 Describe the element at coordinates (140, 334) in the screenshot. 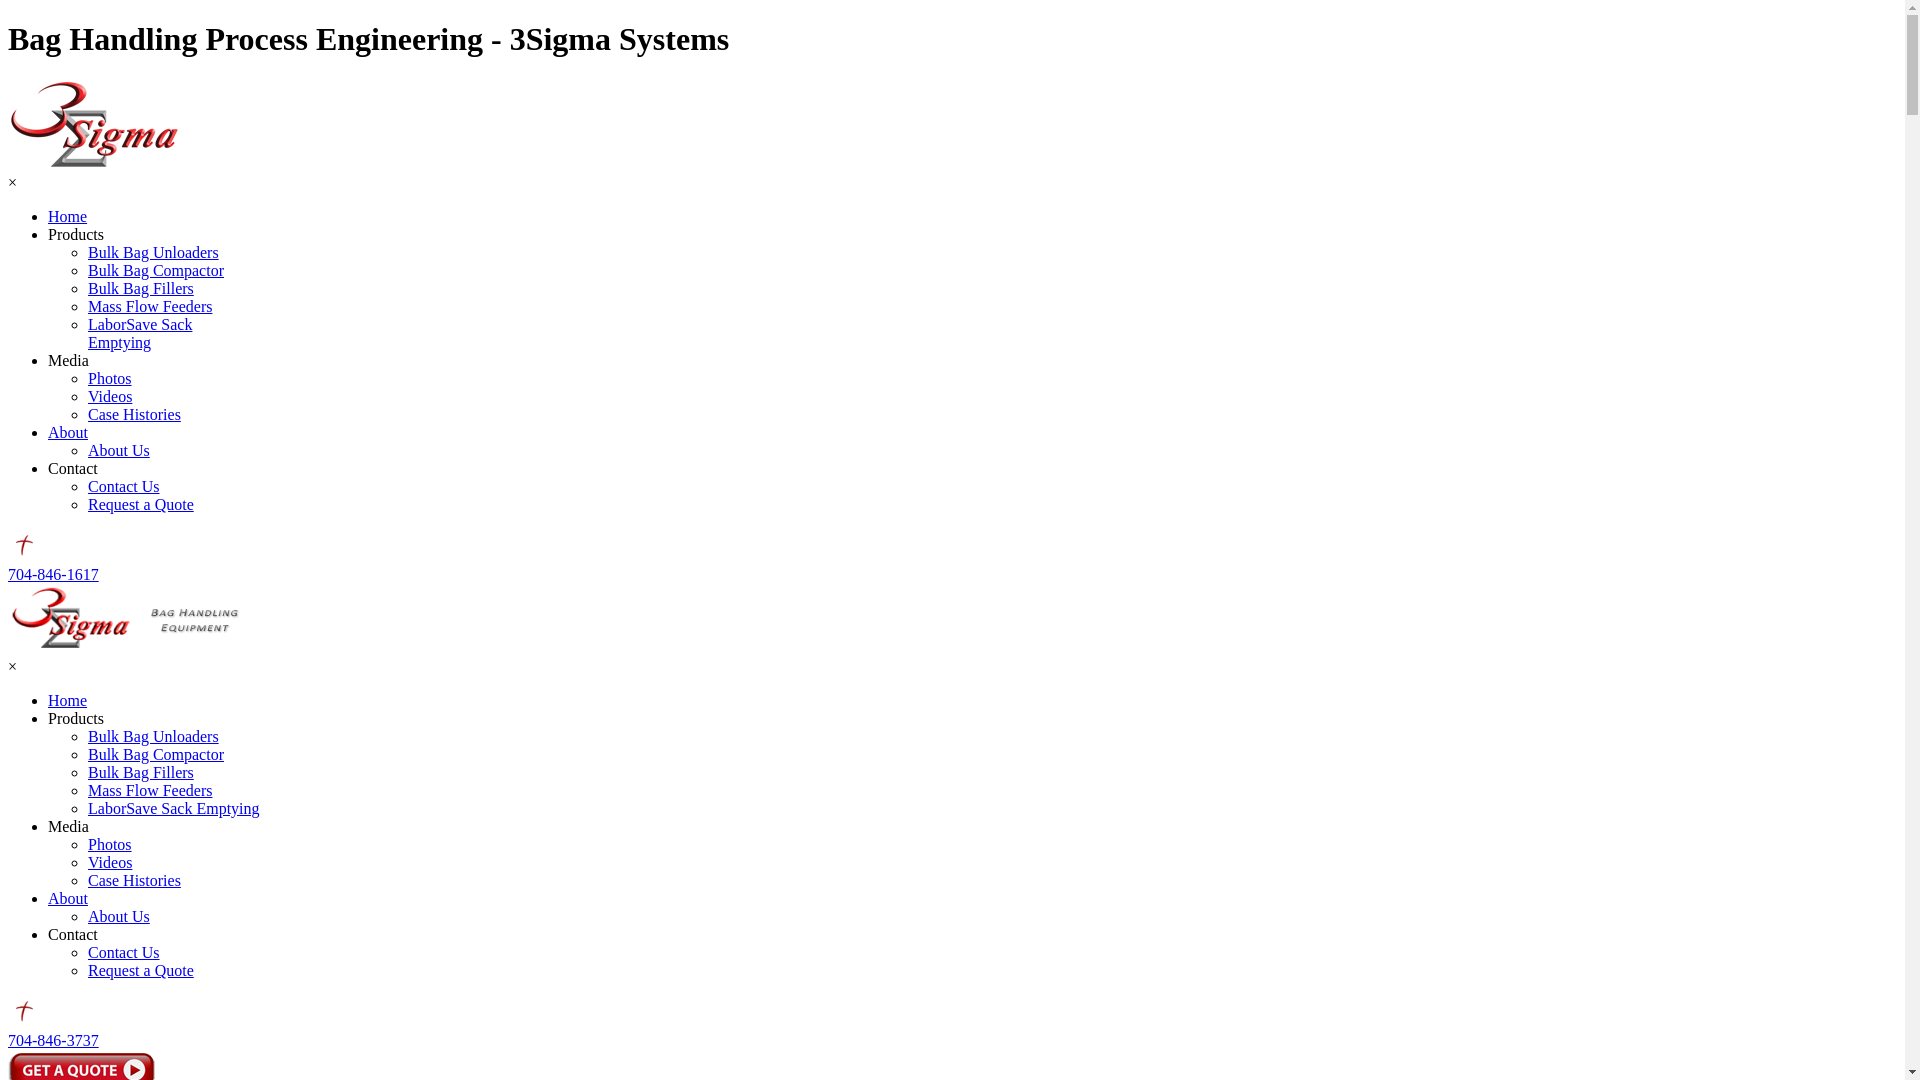

I see `LaborSave Sack Emptying` at that location.